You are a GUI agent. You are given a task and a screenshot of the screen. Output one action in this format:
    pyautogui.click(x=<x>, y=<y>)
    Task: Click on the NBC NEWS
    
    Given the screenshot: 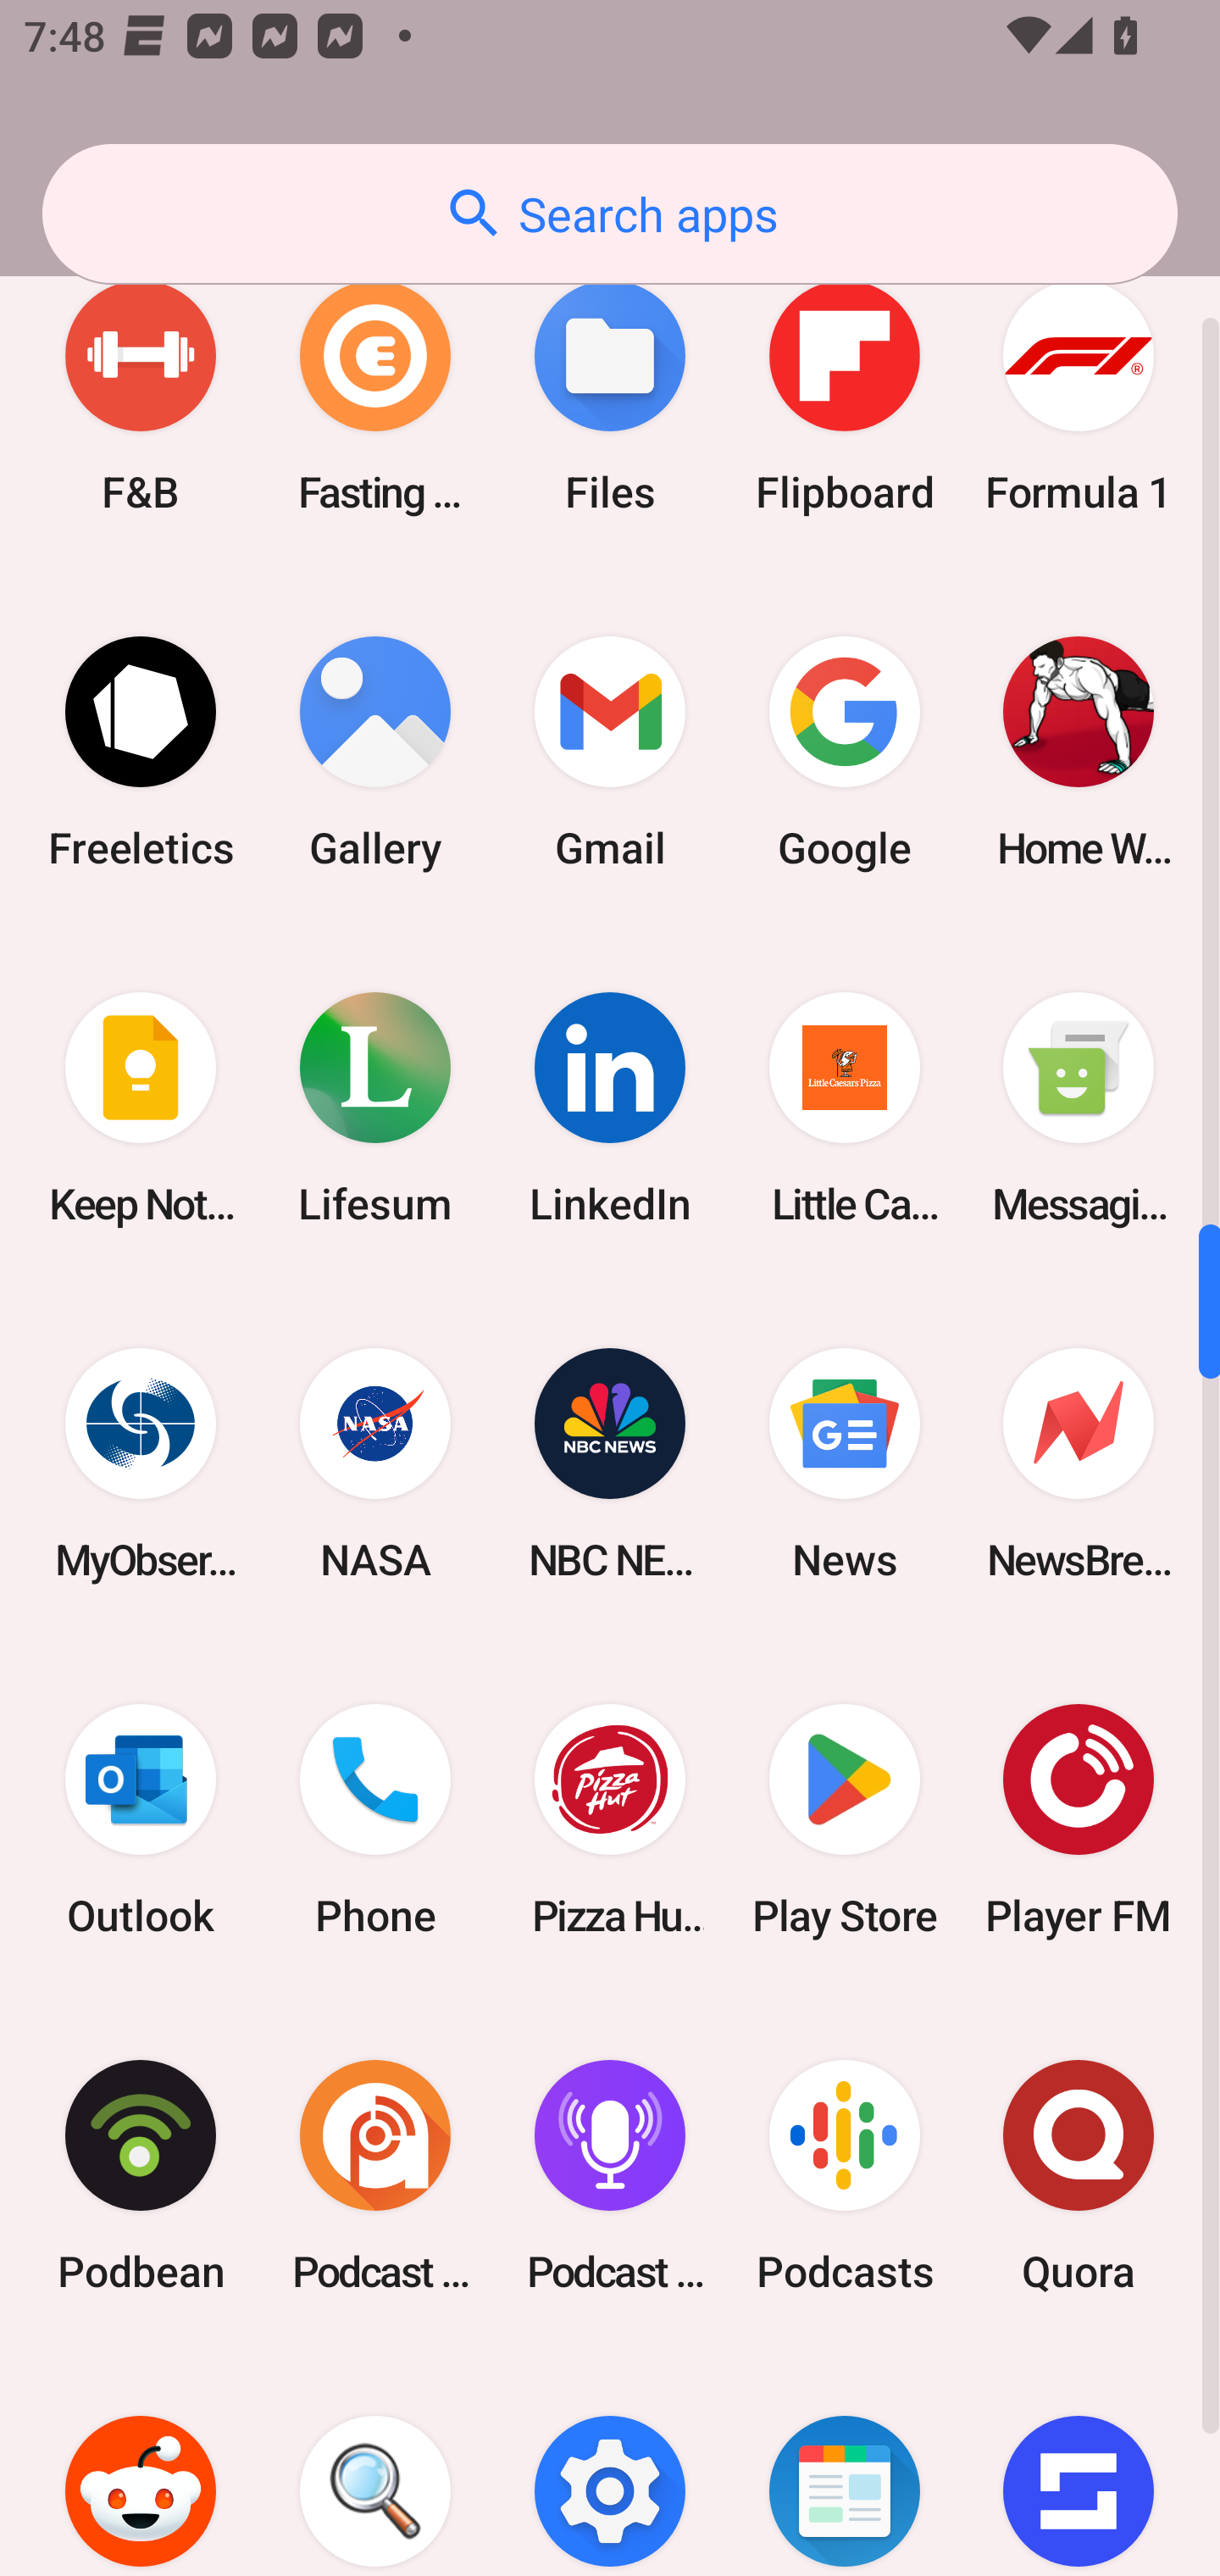 What is the action you would take?
    pyautogui.click(x=610, y=1464)
    